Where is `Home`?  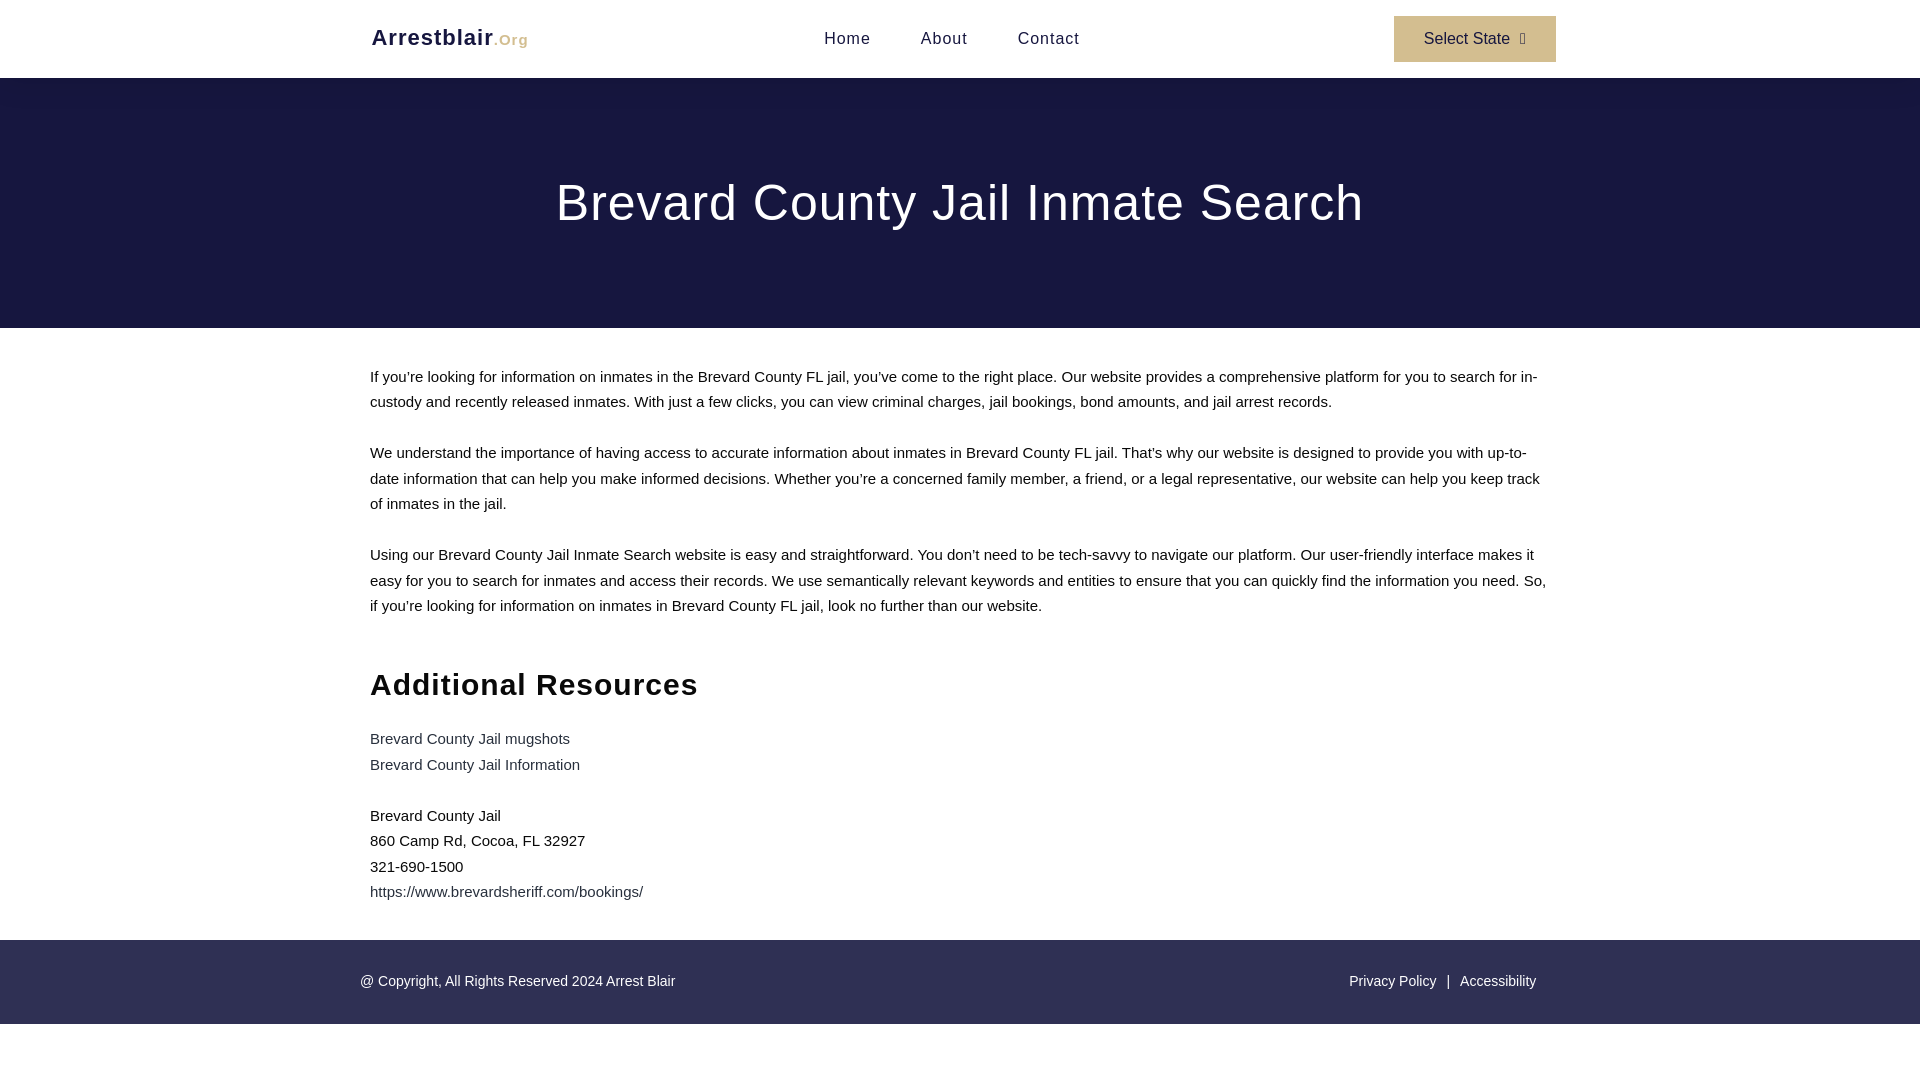
Home is located at coordinates (847, 38).